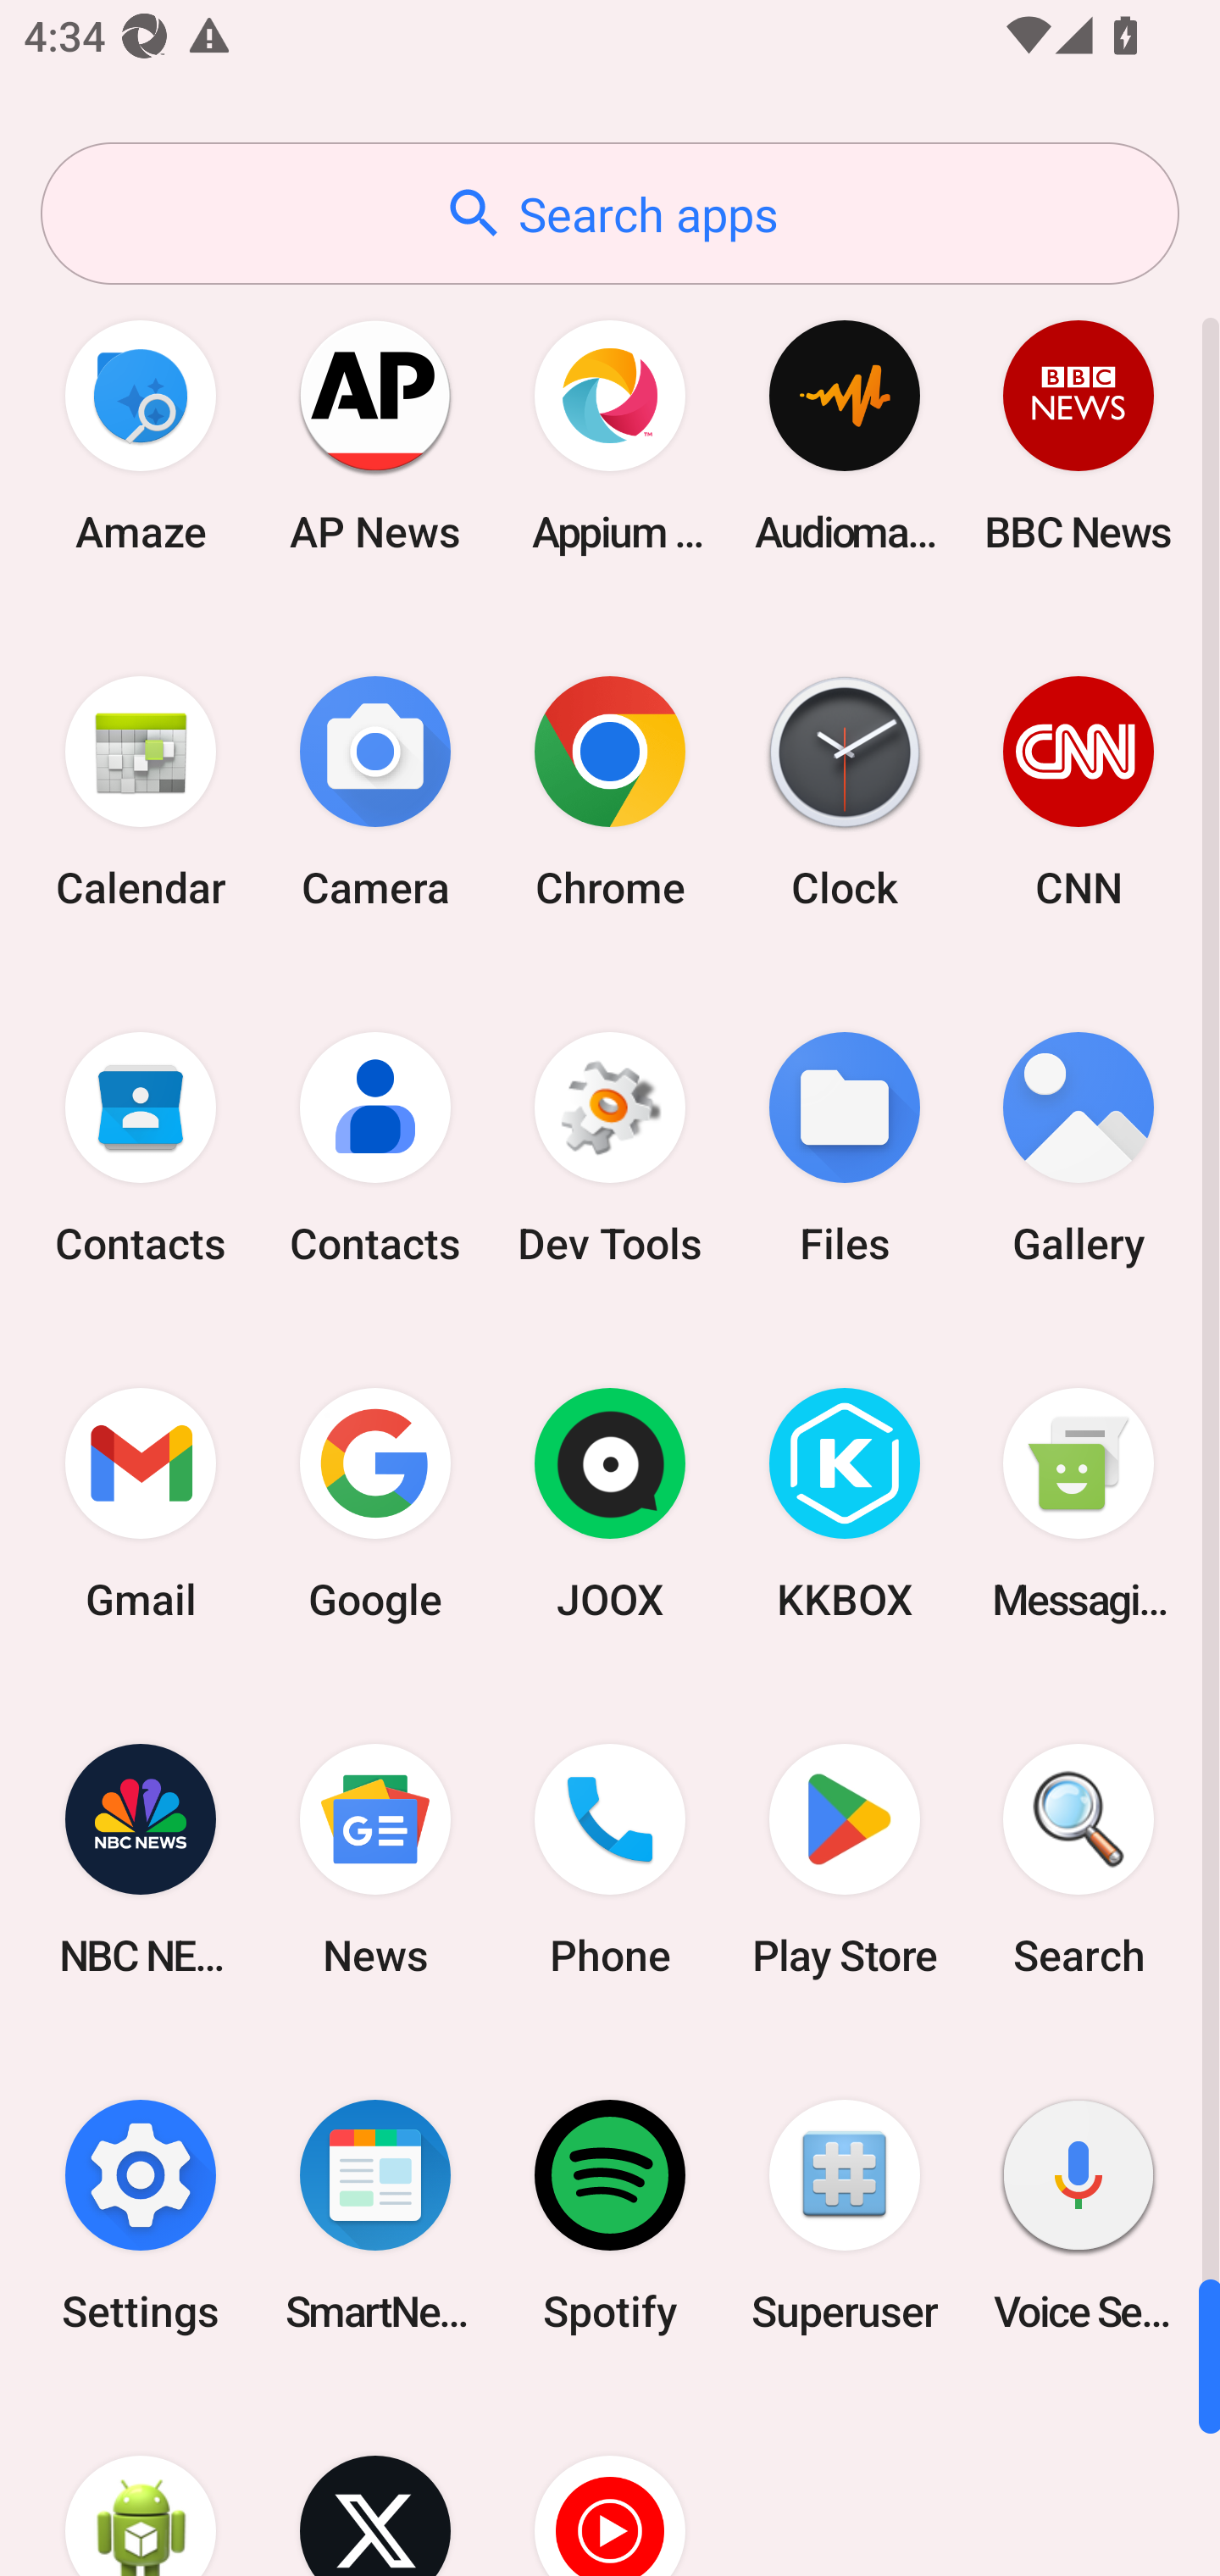  I want to click on Audio­mack, so click(844, 436).